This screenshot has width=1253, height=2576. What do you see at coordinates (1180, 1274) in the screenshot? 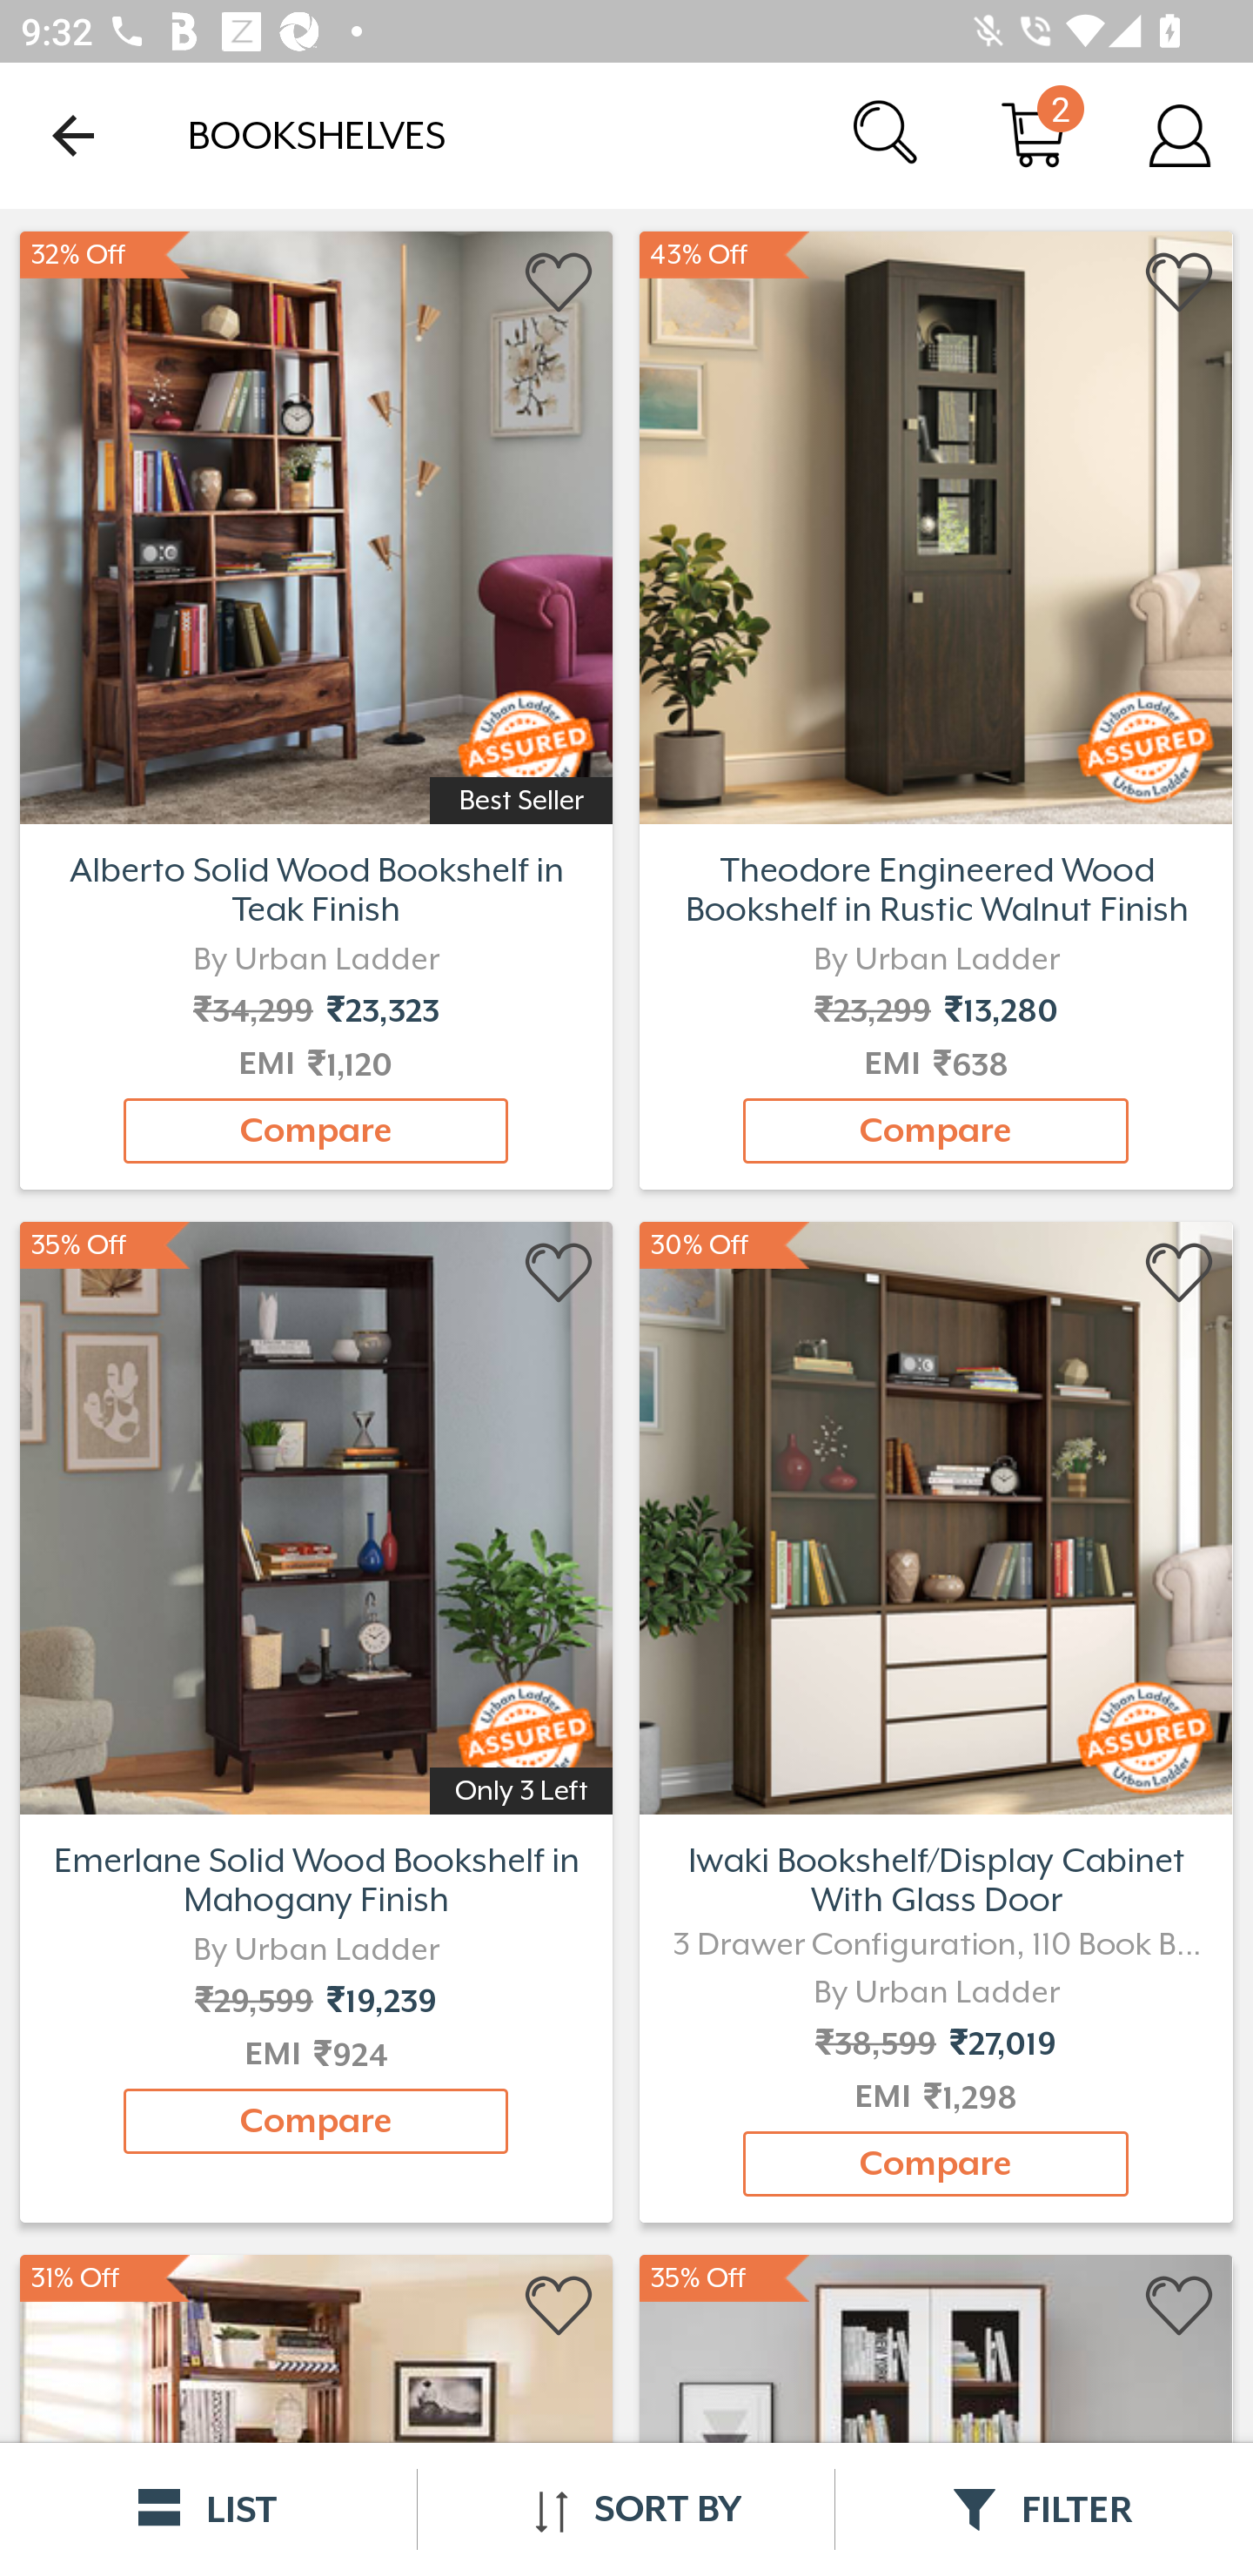
I see `` at bounding box center [1180, 1274].